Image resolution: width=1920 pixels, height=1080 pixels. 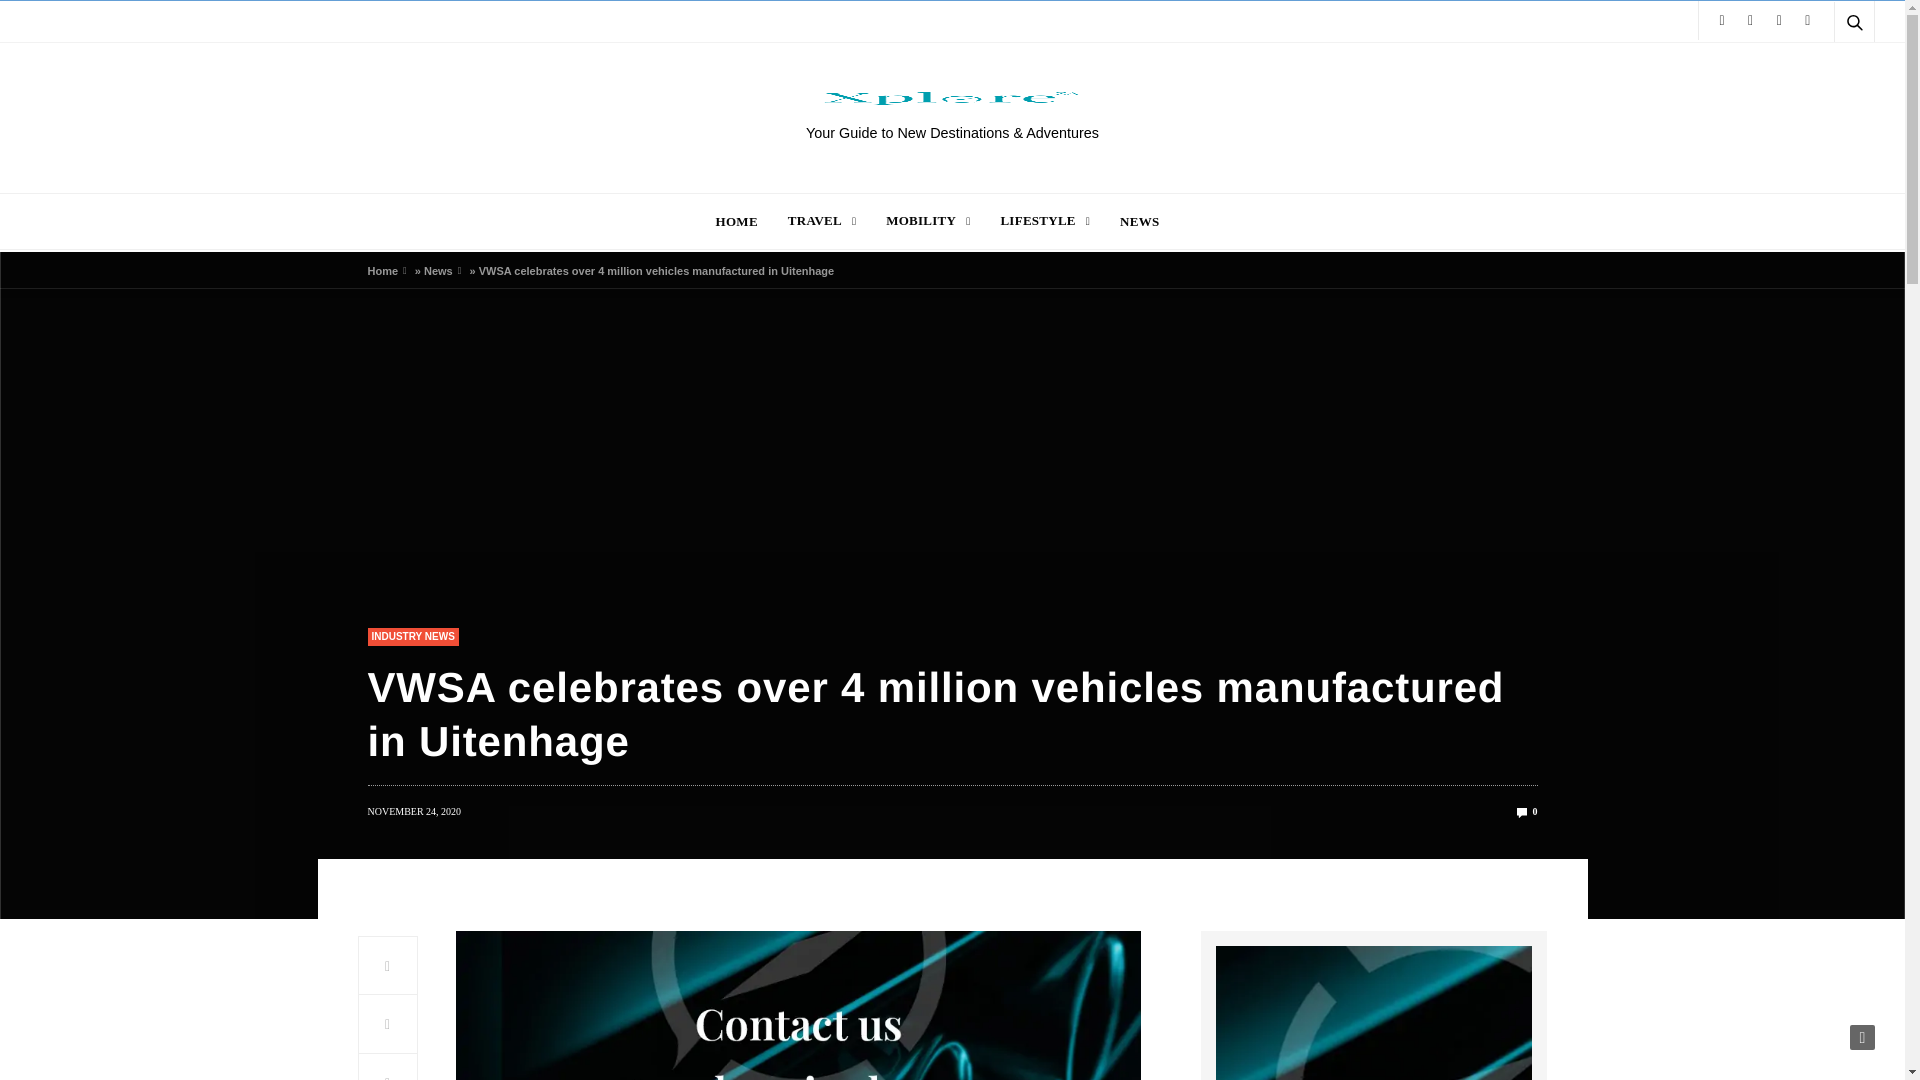 What do you see at coordinates (822, 220) in the screenshot?
I see `TRAVEL` at bounding box center [822, 220].